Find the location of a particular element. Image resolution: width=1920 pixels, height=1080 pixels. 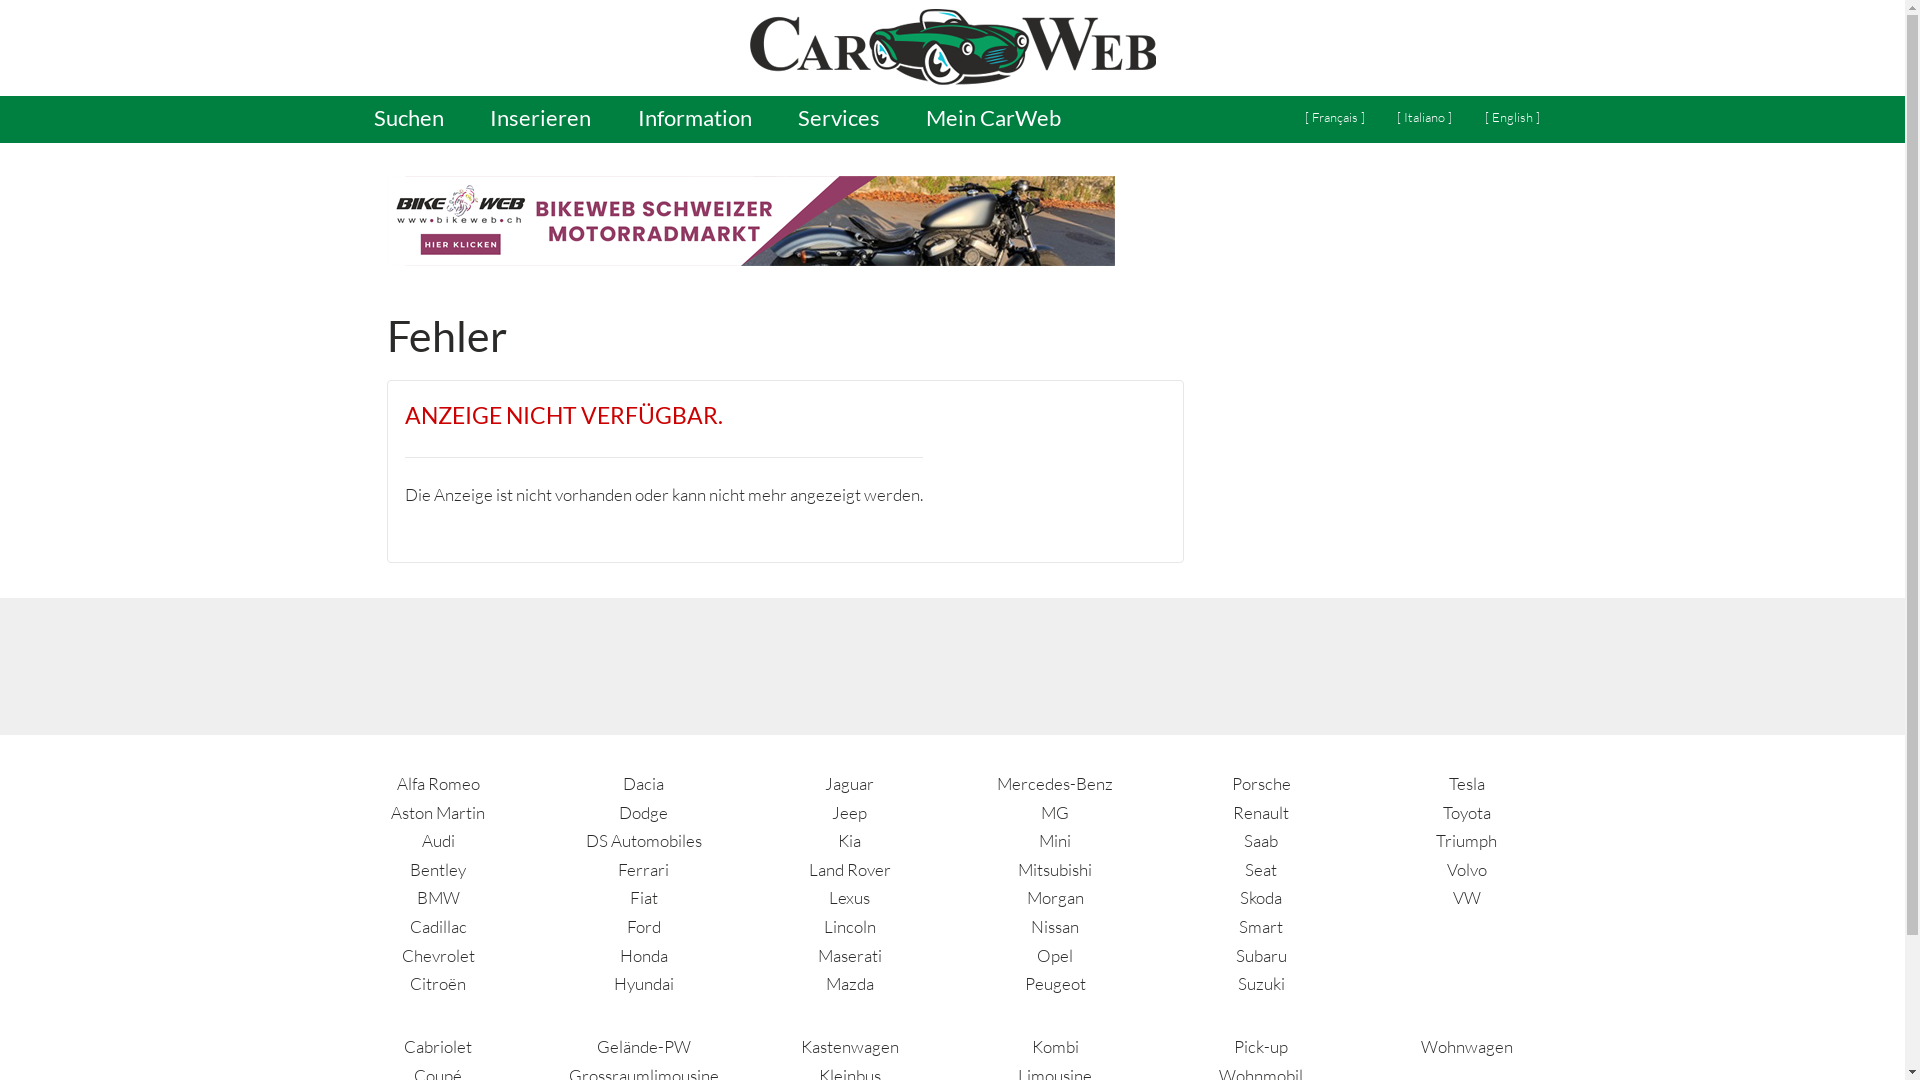

Ferrari is located at coordinates (644, 870).